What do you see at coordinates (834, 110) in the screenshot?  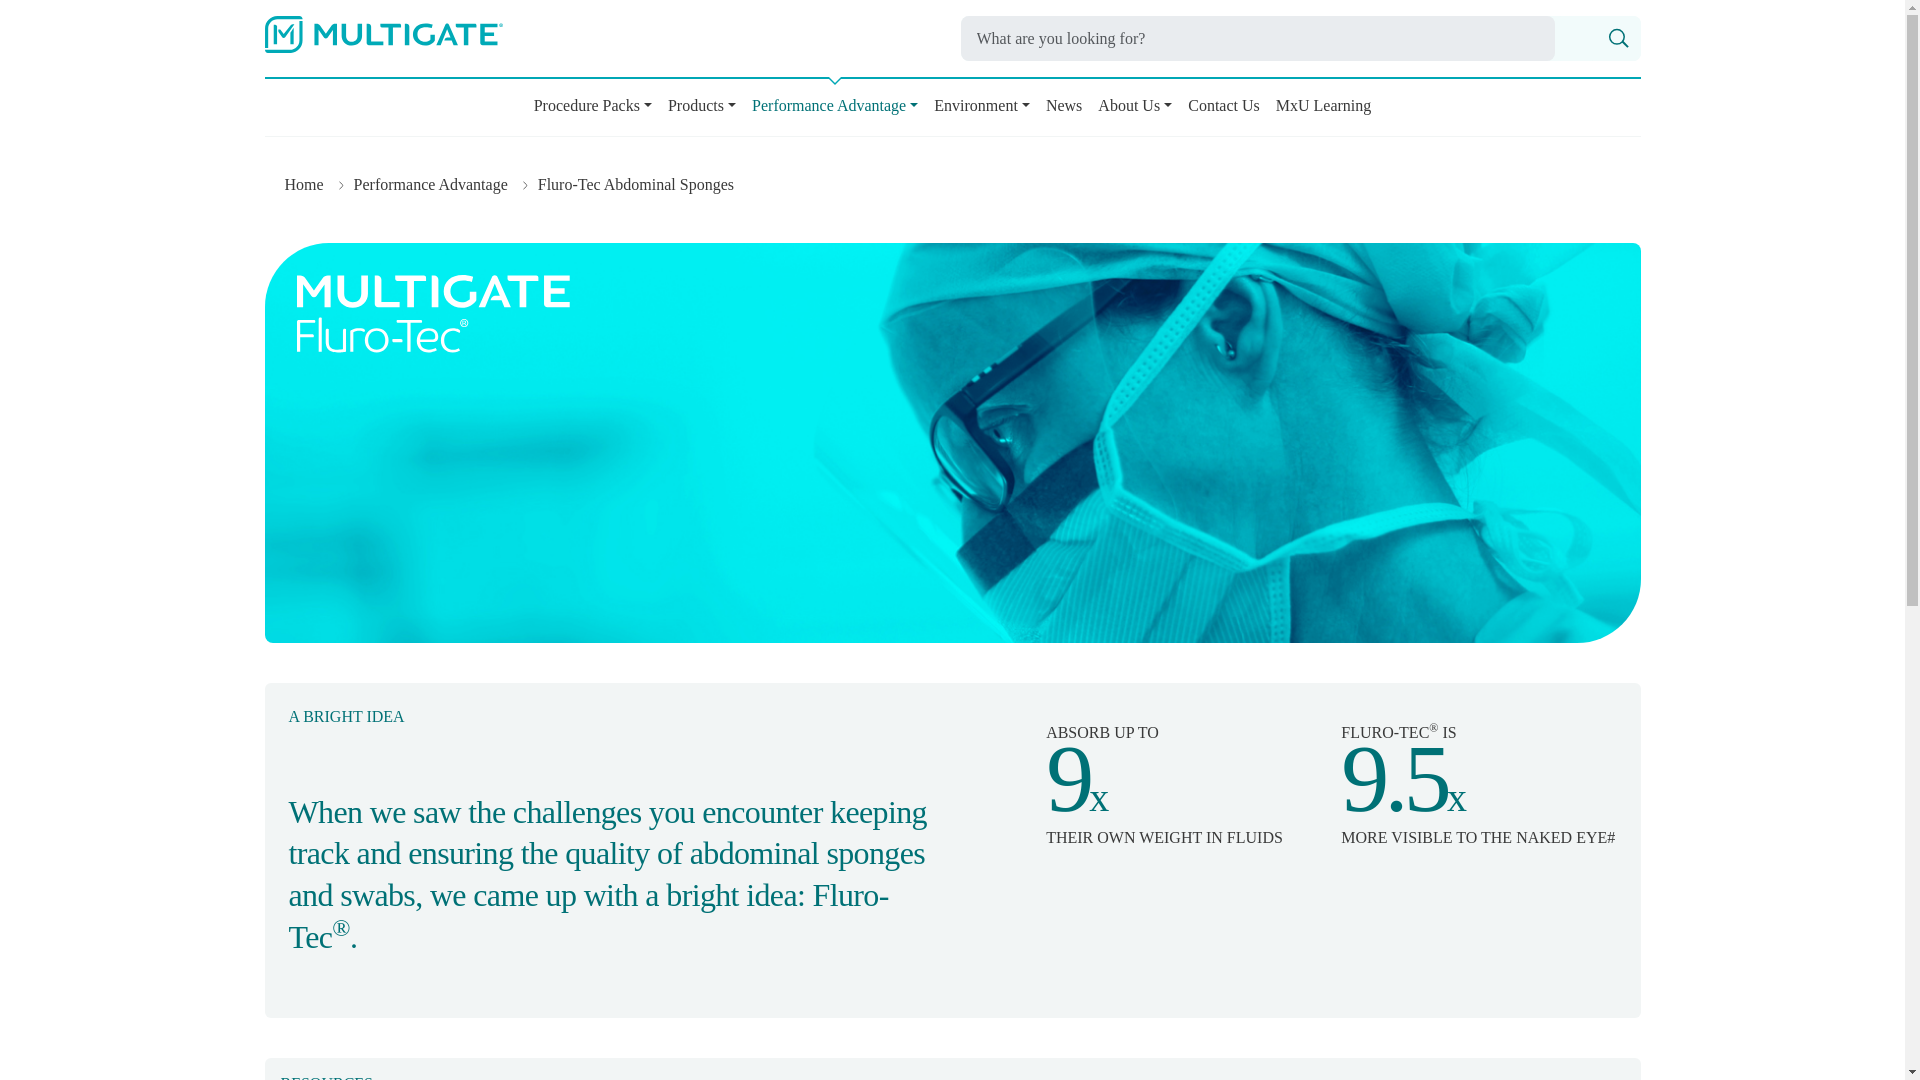 I see `Performance Advantage` at bounding box center [834, 110].